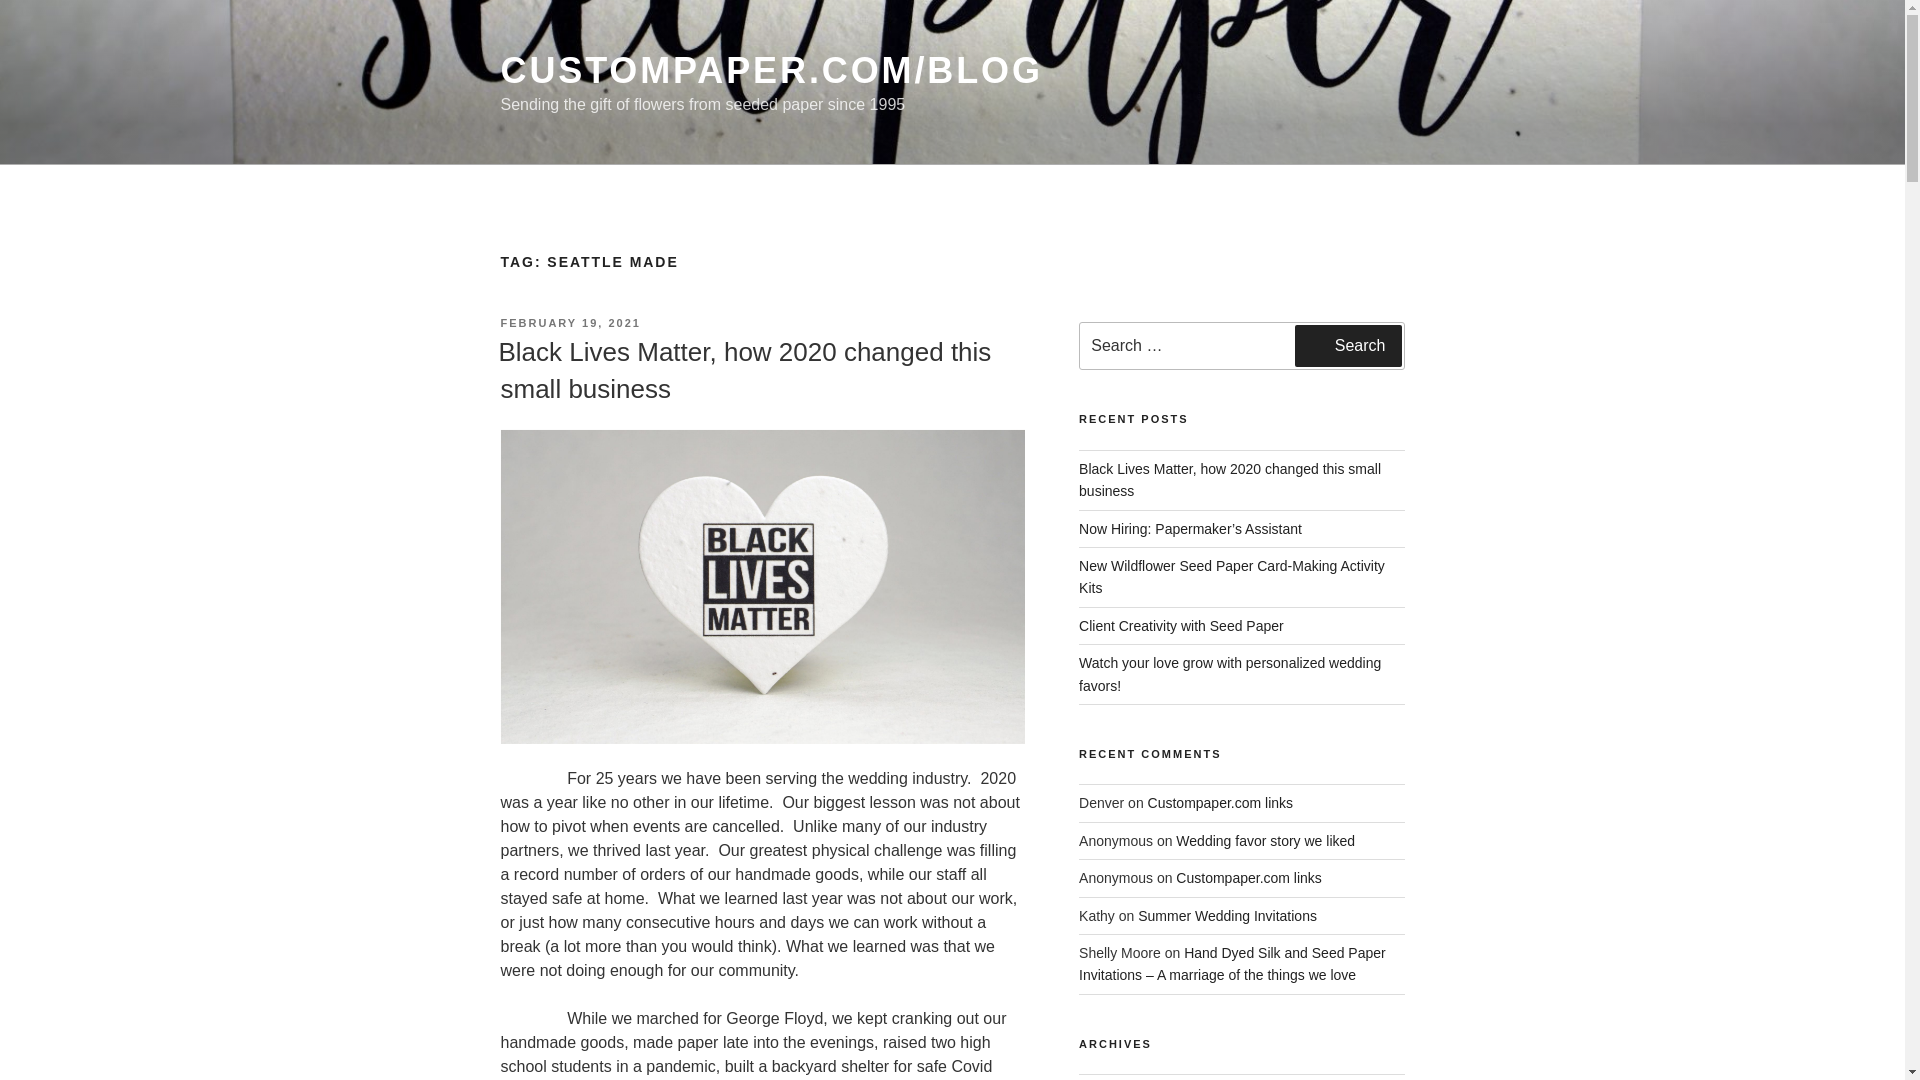 The height and width of the screenshot is (1080, 1920). Describe the element at coordinates (1248, 878) in the screenshot. I see `Custompaper.com links` at that location.